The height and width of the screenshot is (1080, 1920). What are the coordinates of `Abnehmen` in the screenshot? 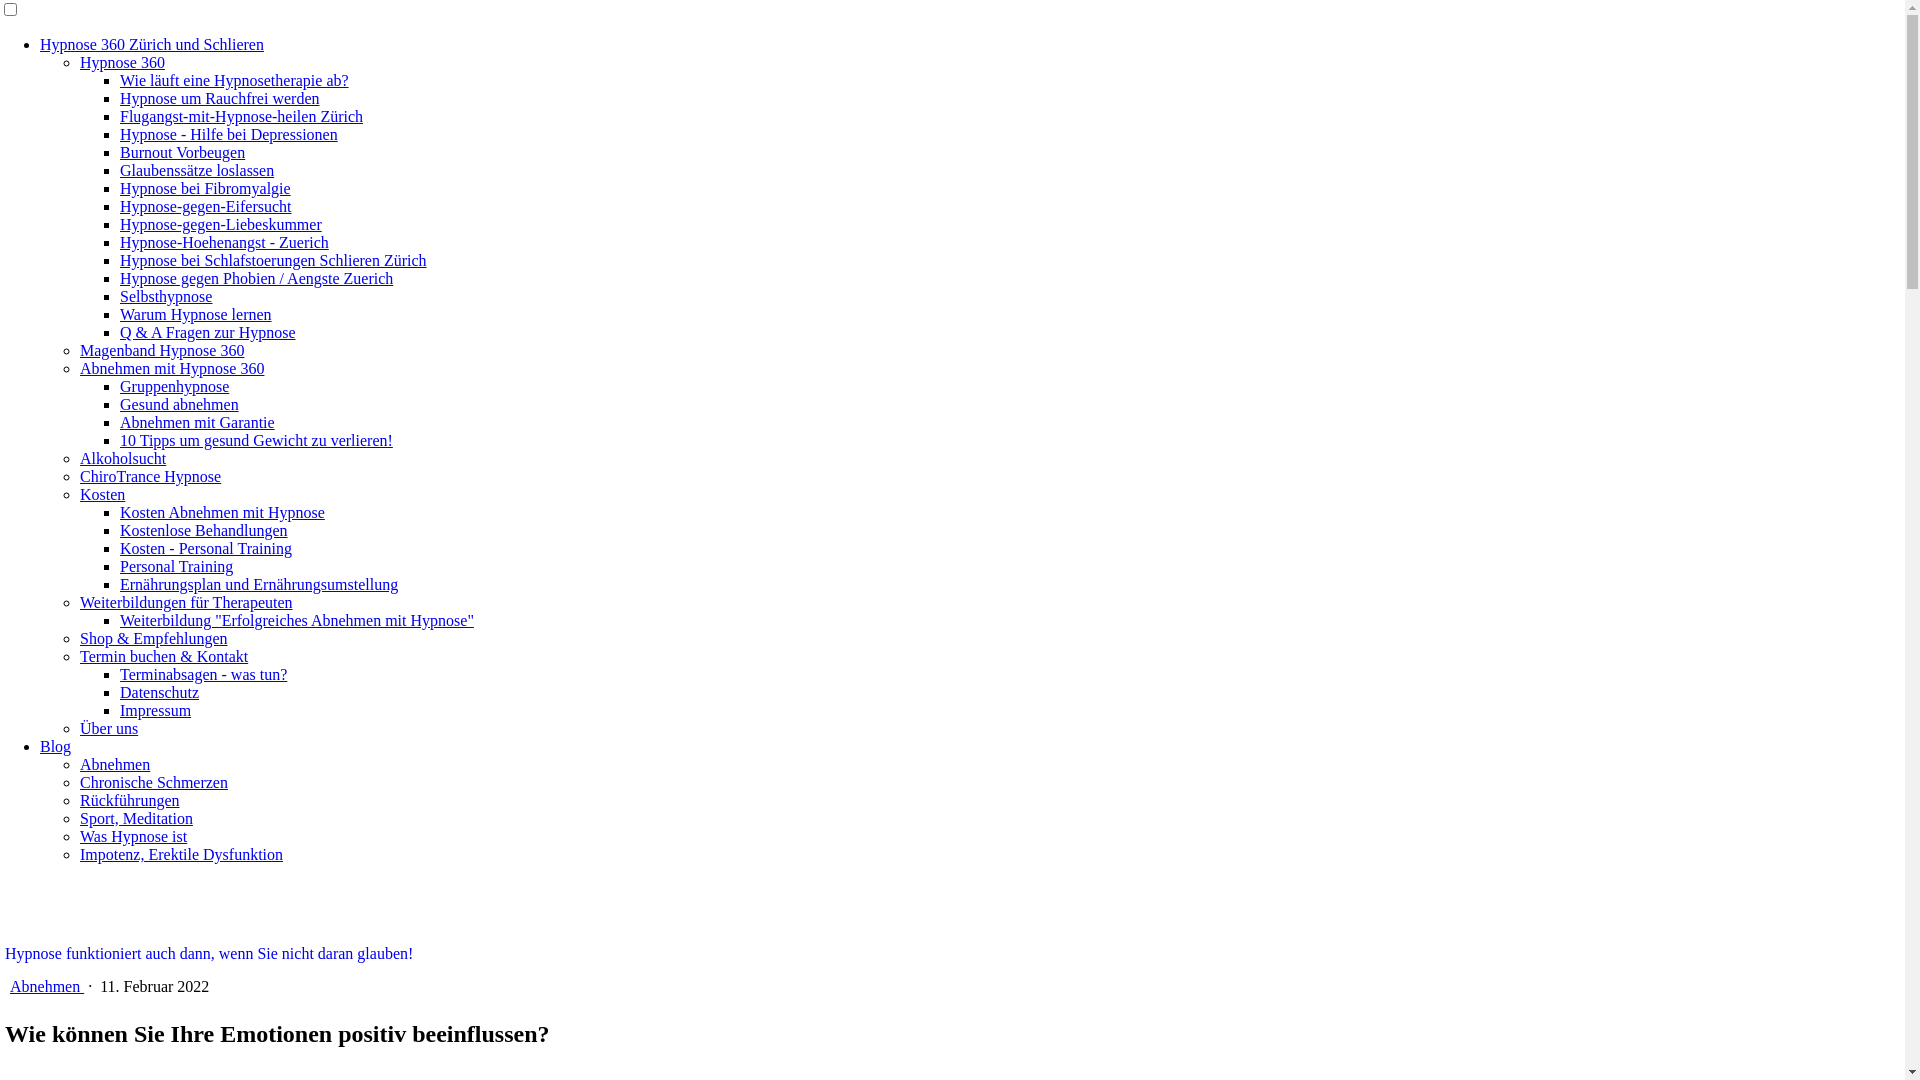 It's located at (115, 764).